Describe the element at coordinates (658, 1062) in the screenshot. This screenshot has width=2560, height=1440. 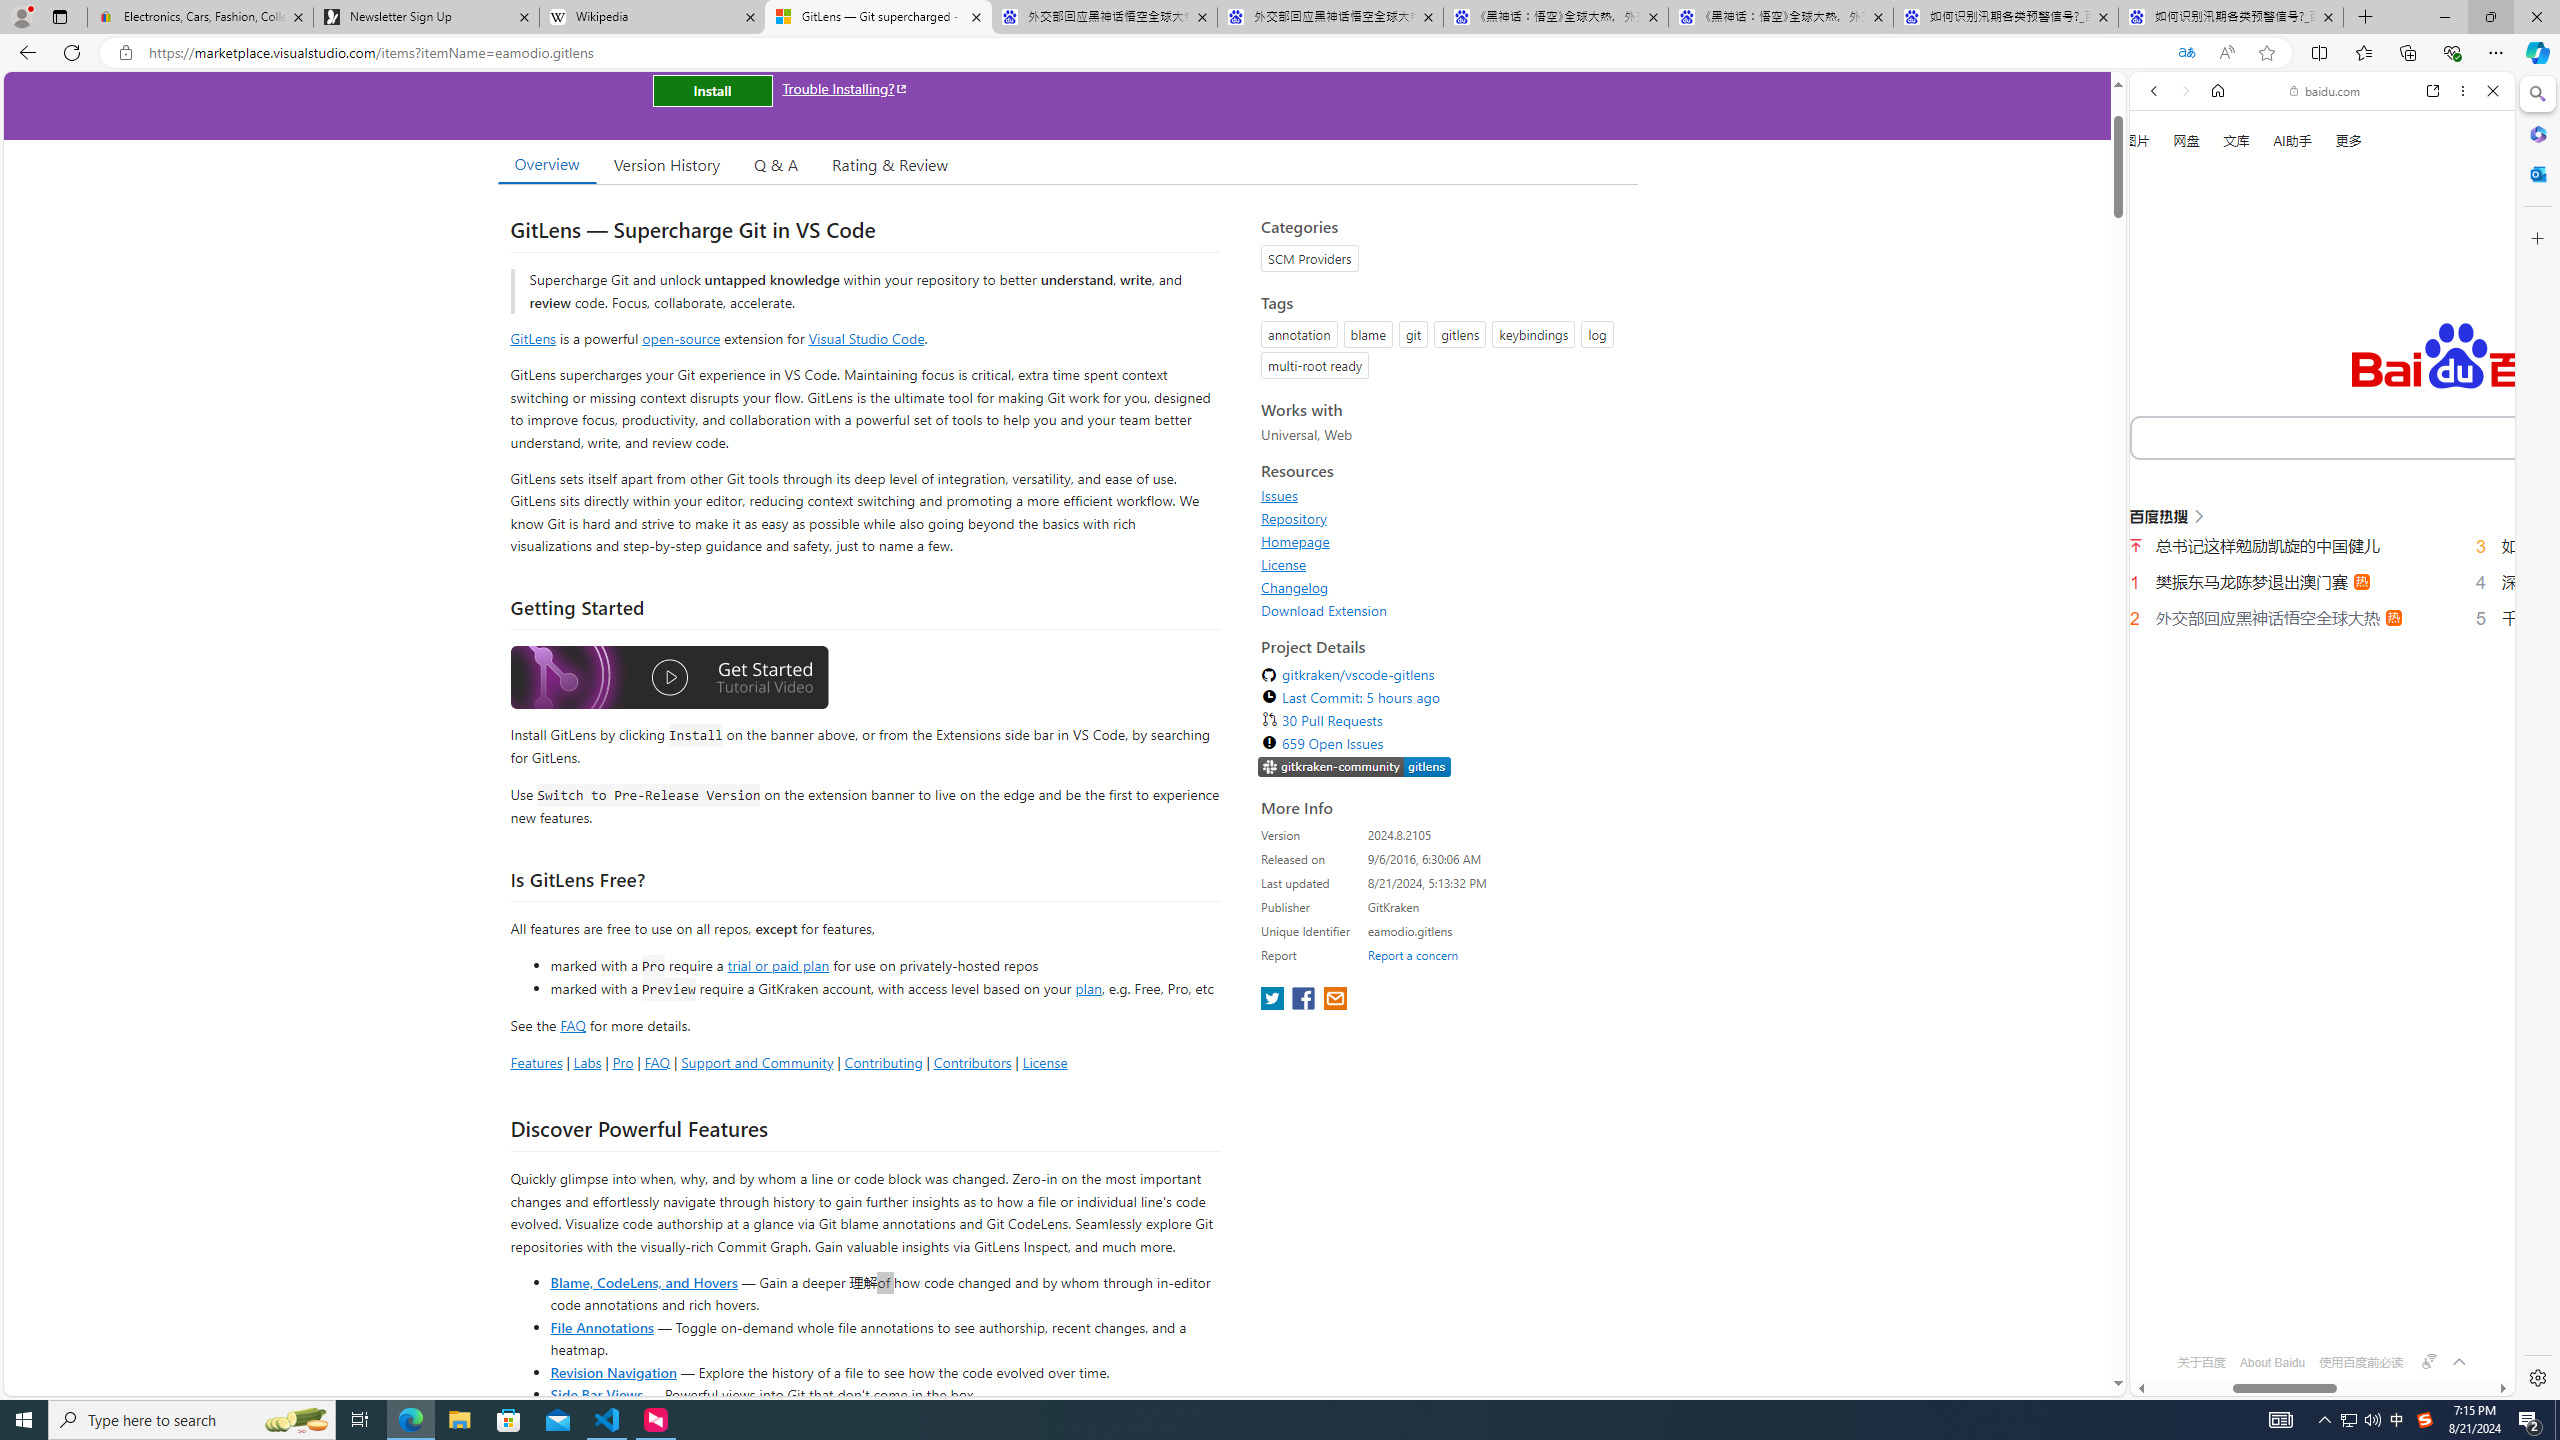
I see `FAQ` at that location.